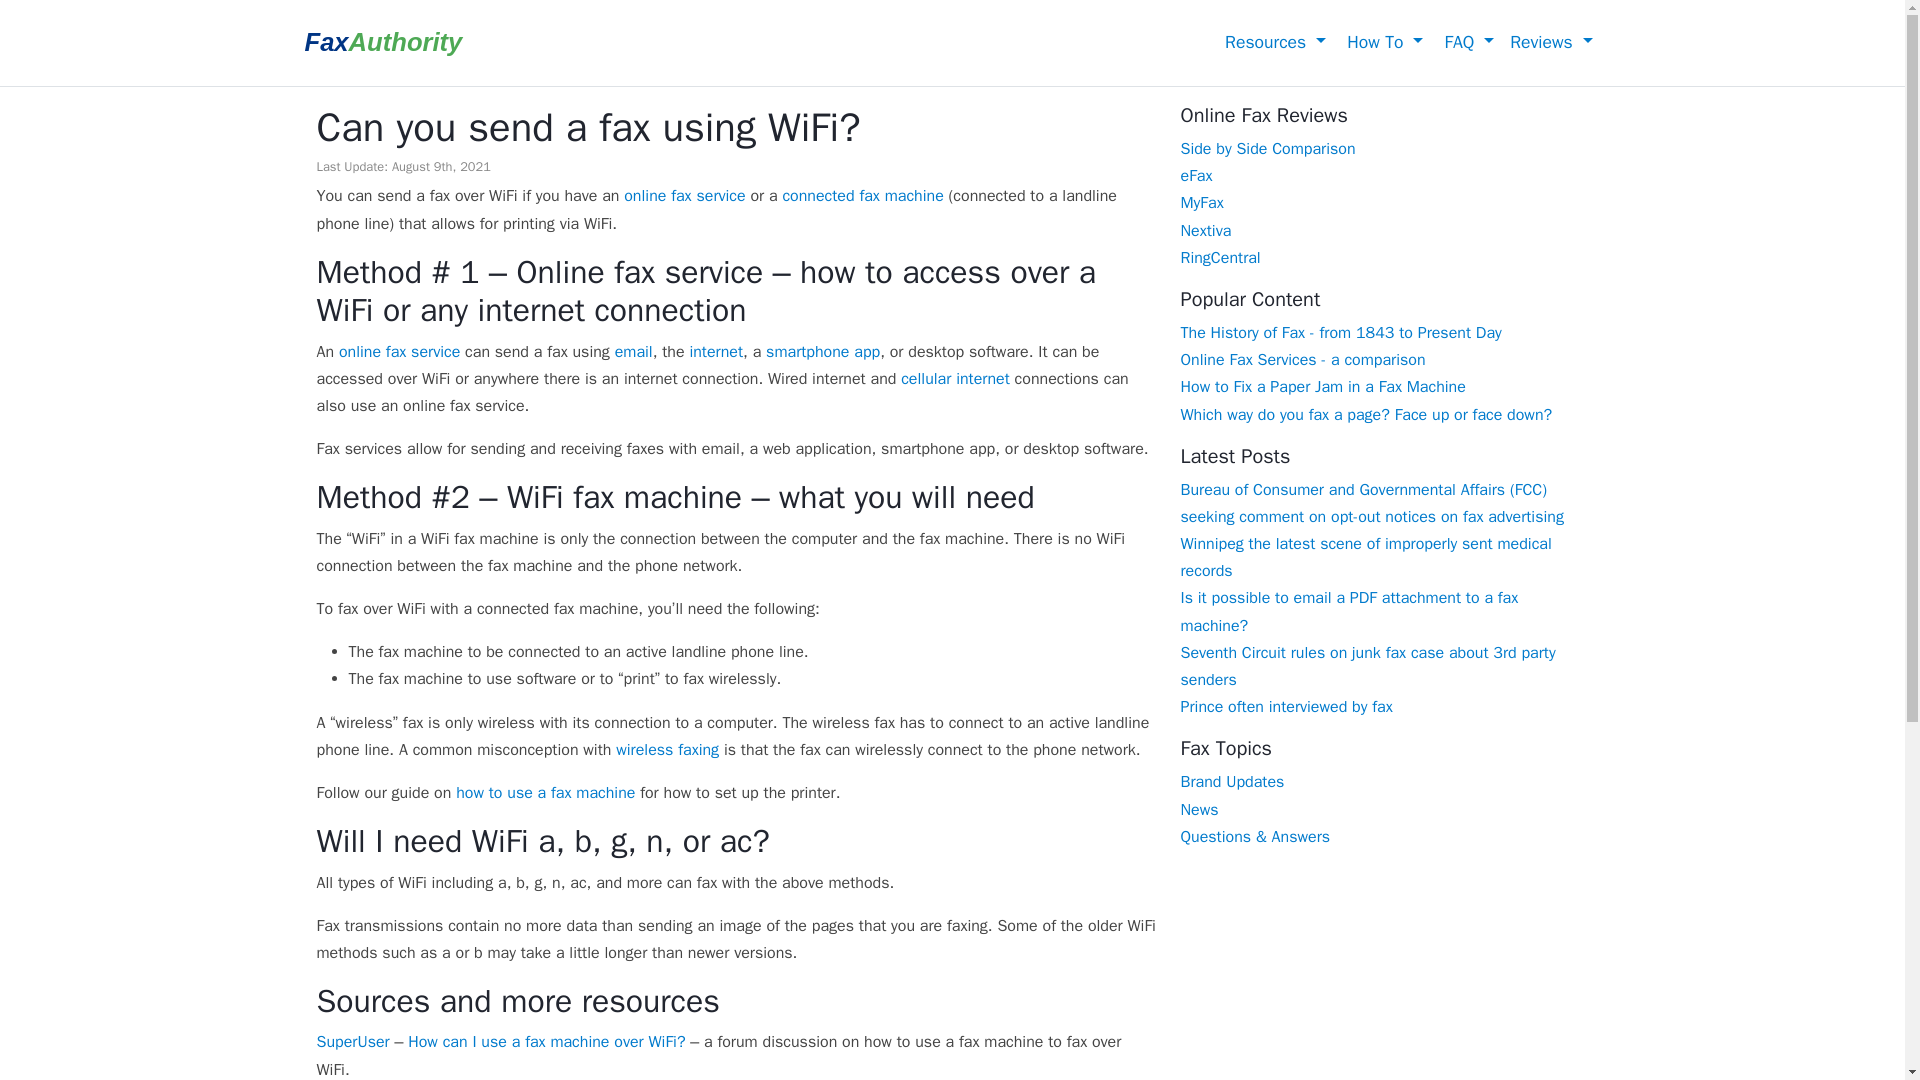 Image resolution: width=1920 pixels, height=1080 pixels. What do you see at coordinates (862, 196) in the screenshot?
I see `connected fax machine` at bounding box center [862, 196].